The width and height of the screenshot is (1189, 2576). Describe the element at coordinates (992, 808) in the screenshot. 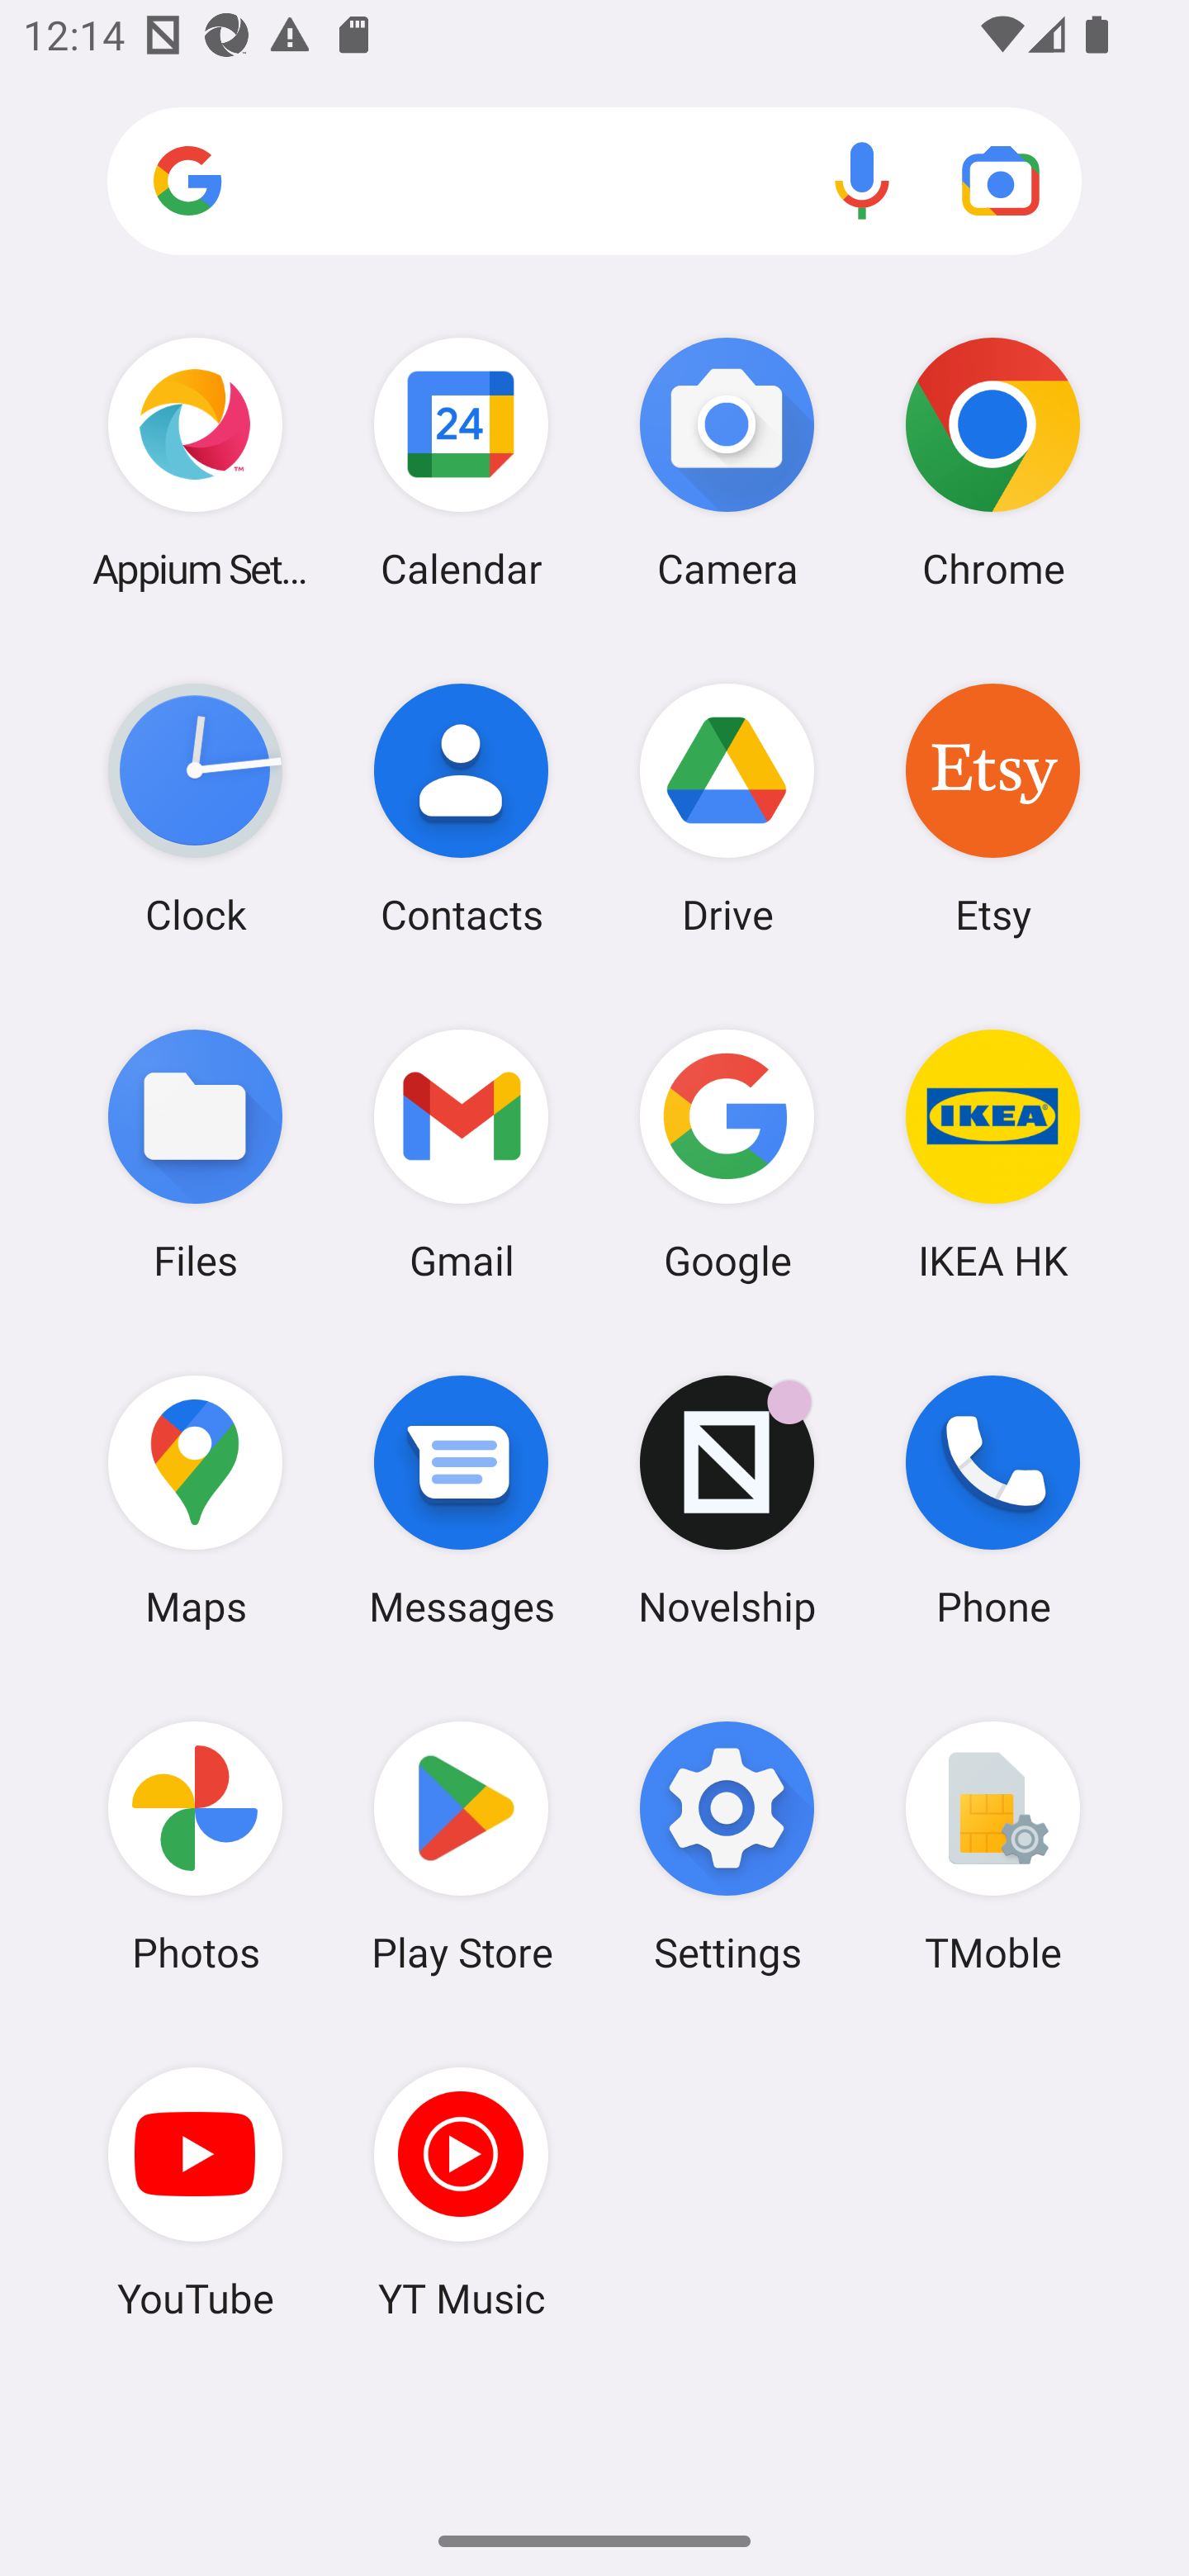

I see `Etsy` at that location.